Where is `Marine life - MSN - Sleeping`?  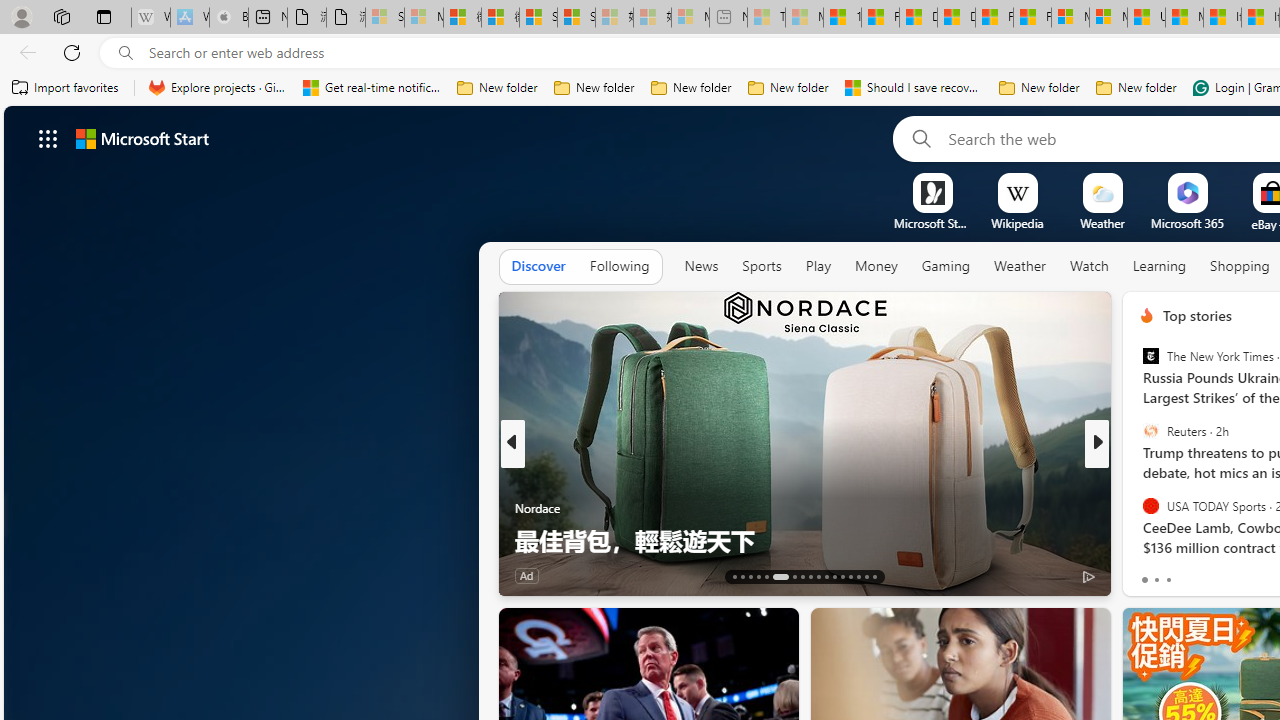
Marine life - MSN - Sleeping is located at coordinates (804, 18).